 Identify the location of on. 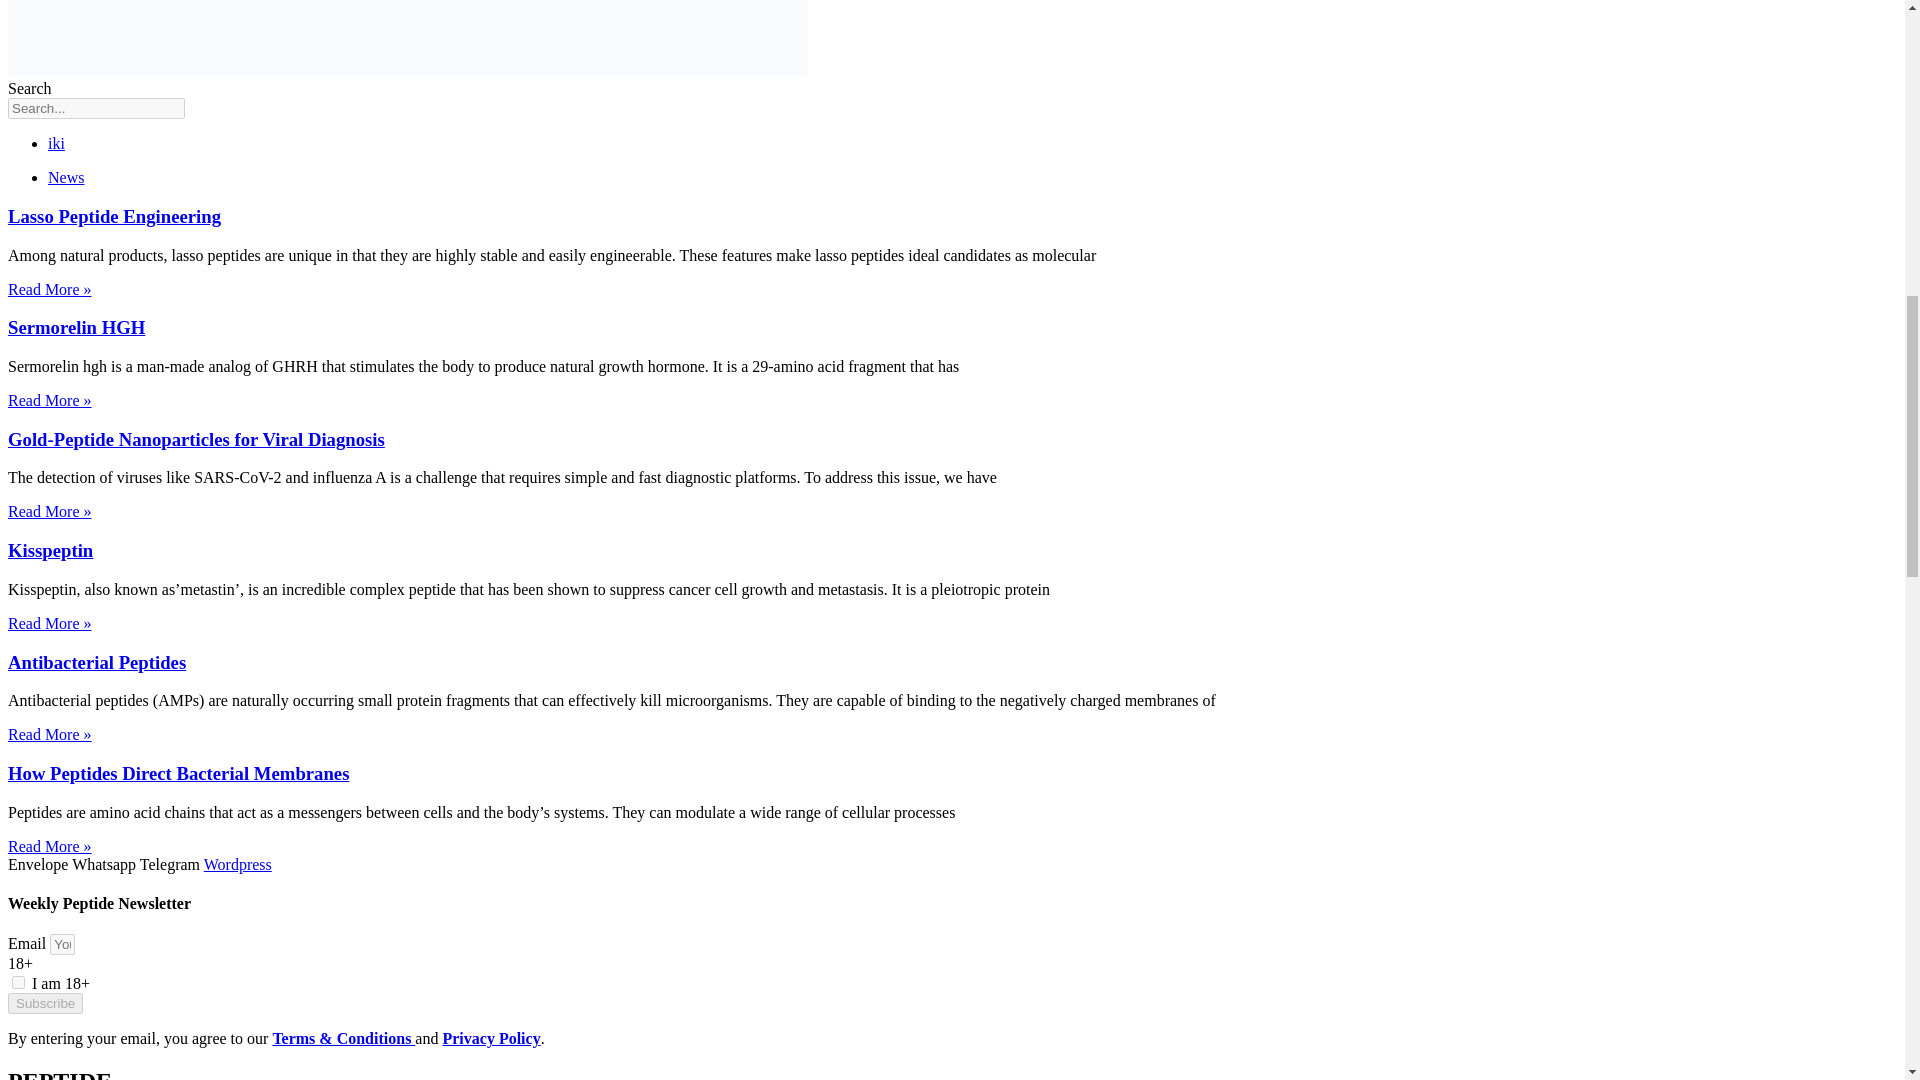
(18, 982).